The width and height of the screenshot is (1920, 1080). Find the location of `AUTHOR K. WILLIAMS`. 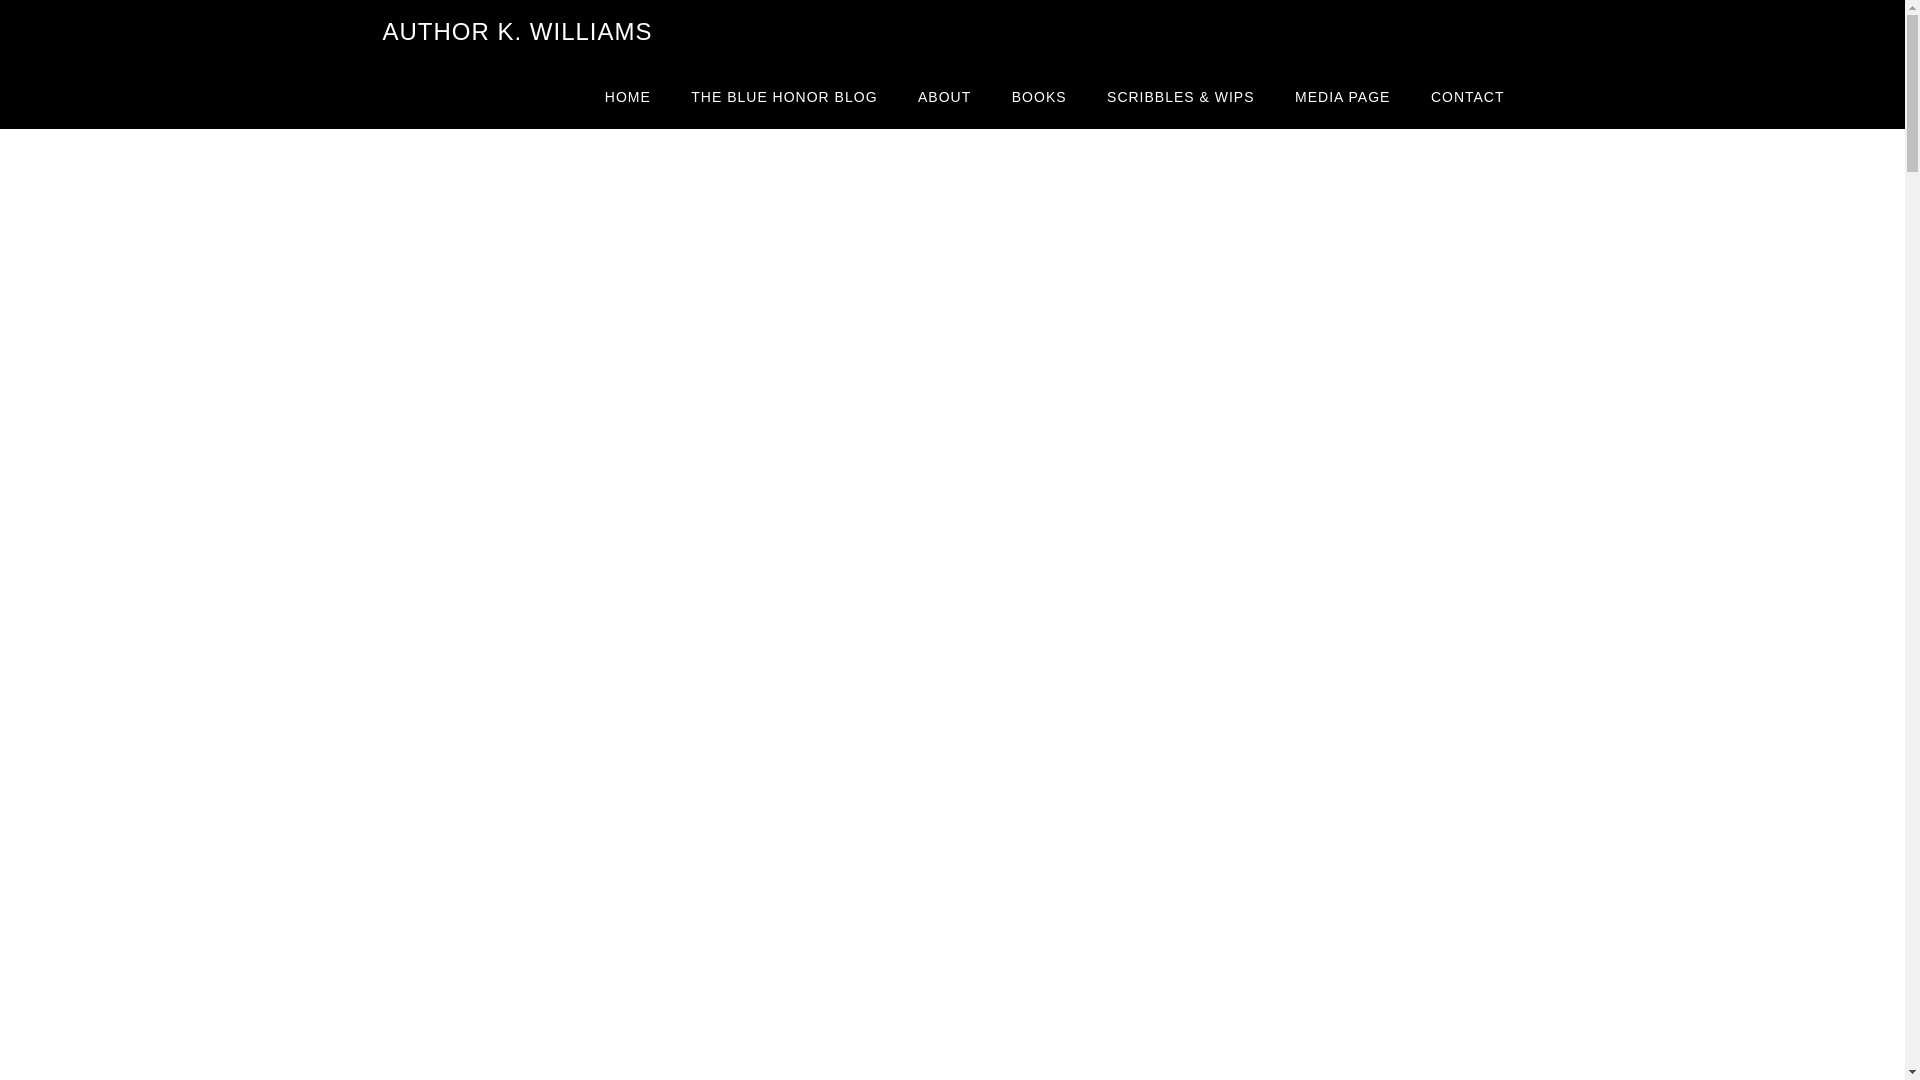

AUTHOR K. WILLIAMS is located at coordinates (517, 32).